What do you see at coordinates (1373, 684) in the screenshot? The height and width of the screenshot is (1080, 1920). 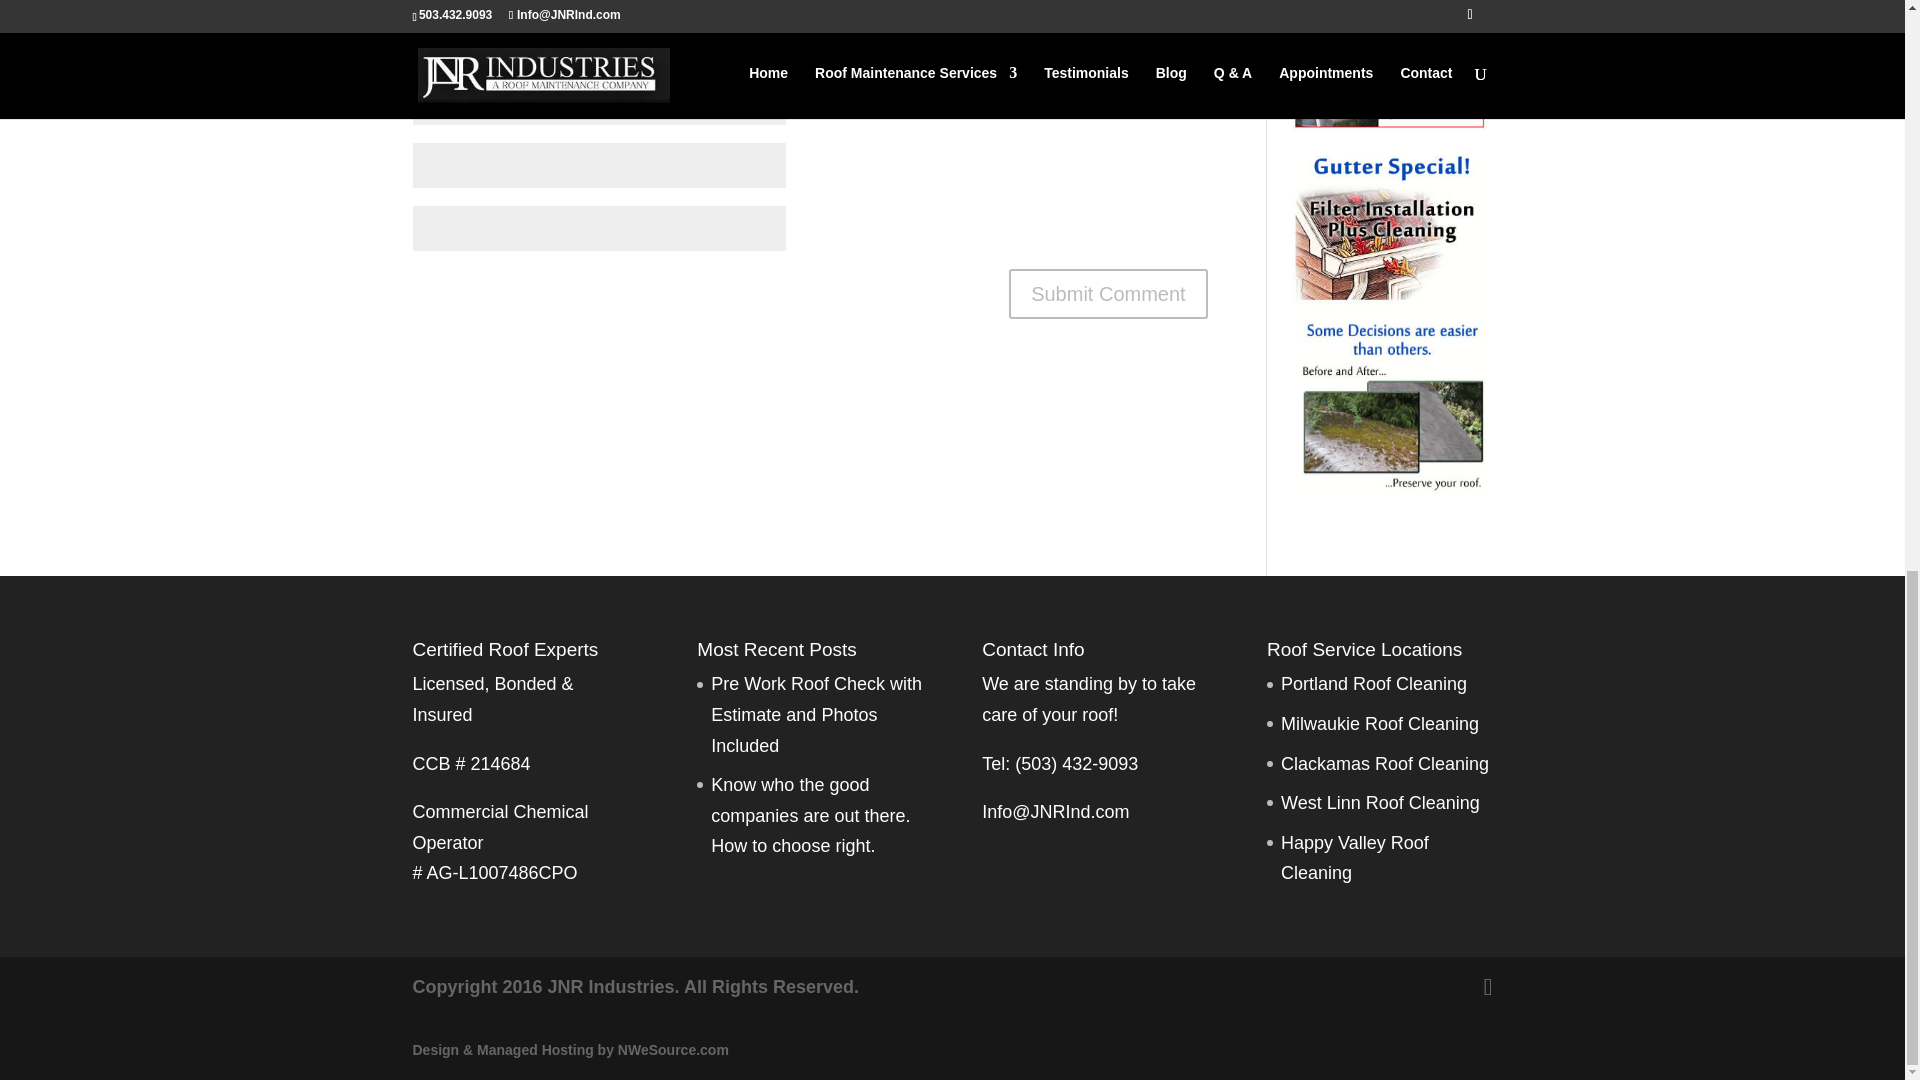 I see `Portland Roof Cleaning` at bounding box center [1373, 684].